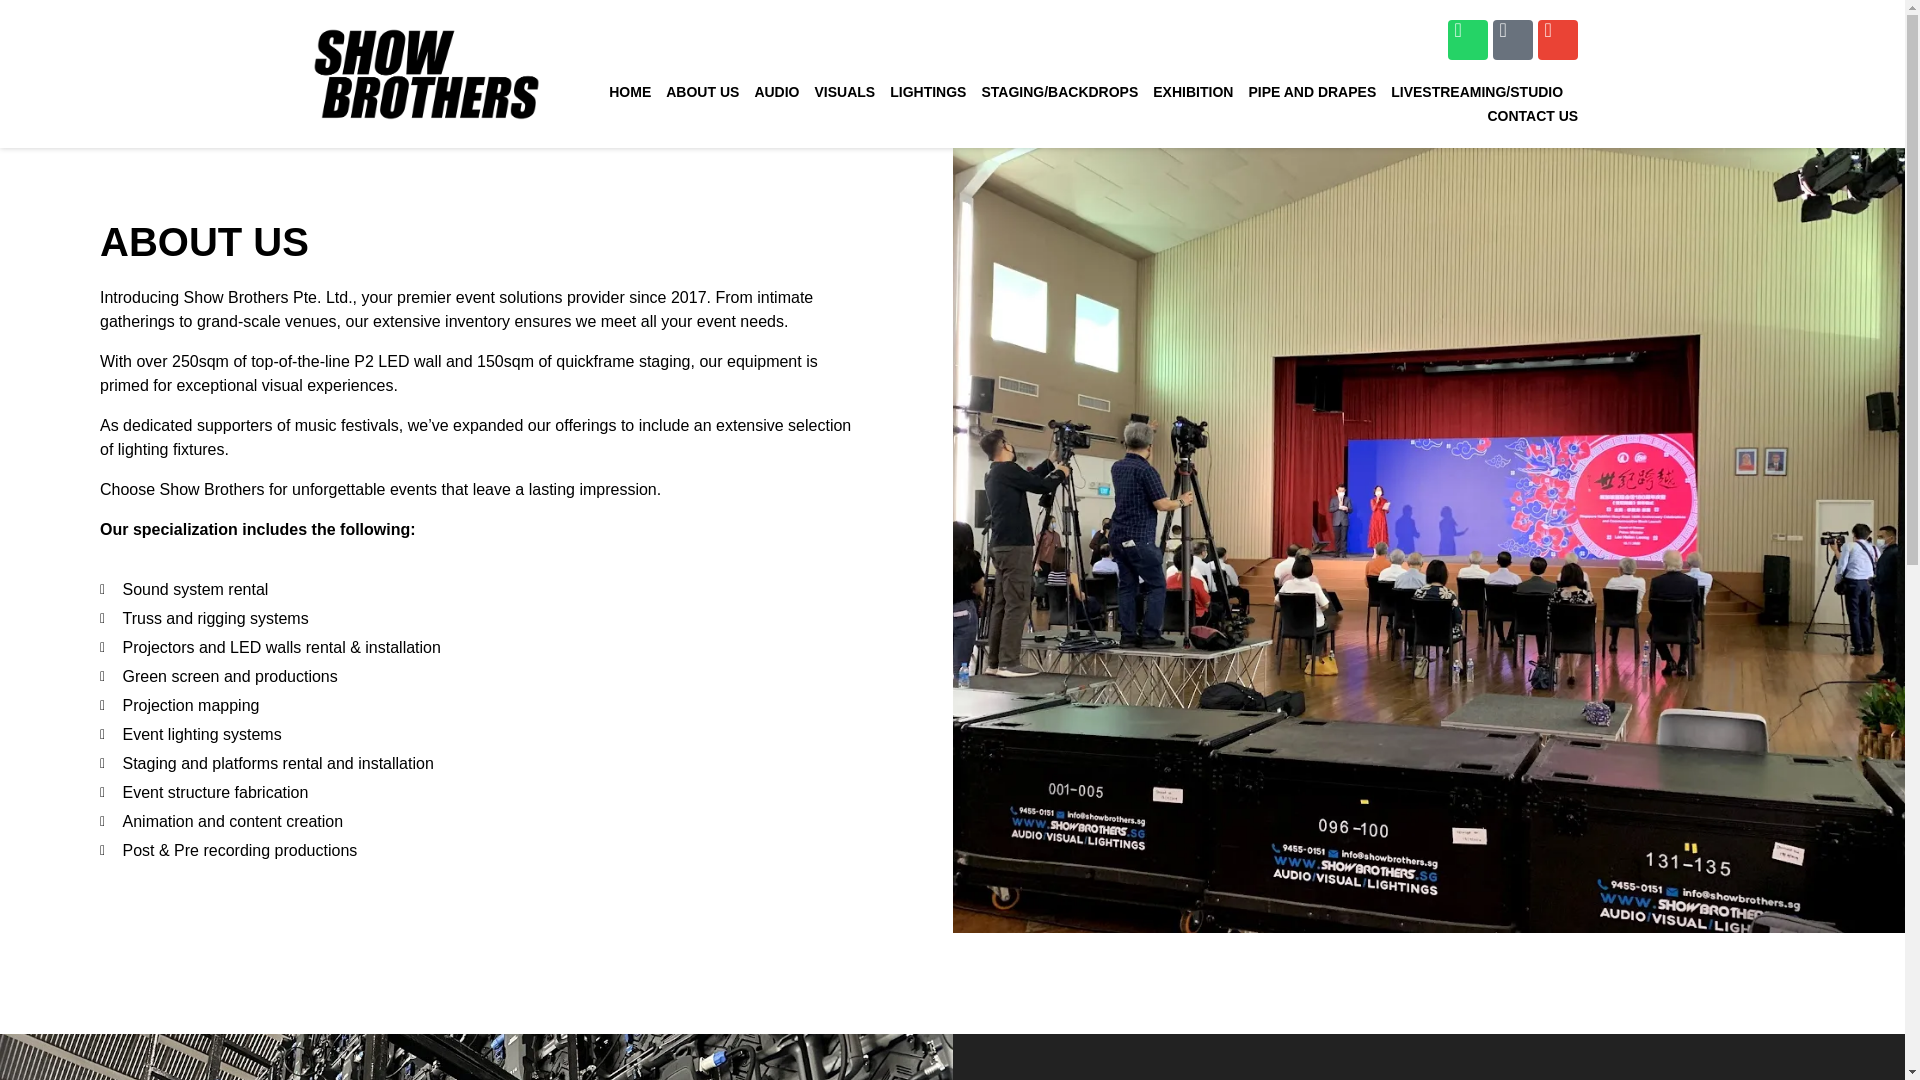  What do you see at coordinates (629, 91) in the screenshot?
I see `HOME` at bounding box center [629, 91].